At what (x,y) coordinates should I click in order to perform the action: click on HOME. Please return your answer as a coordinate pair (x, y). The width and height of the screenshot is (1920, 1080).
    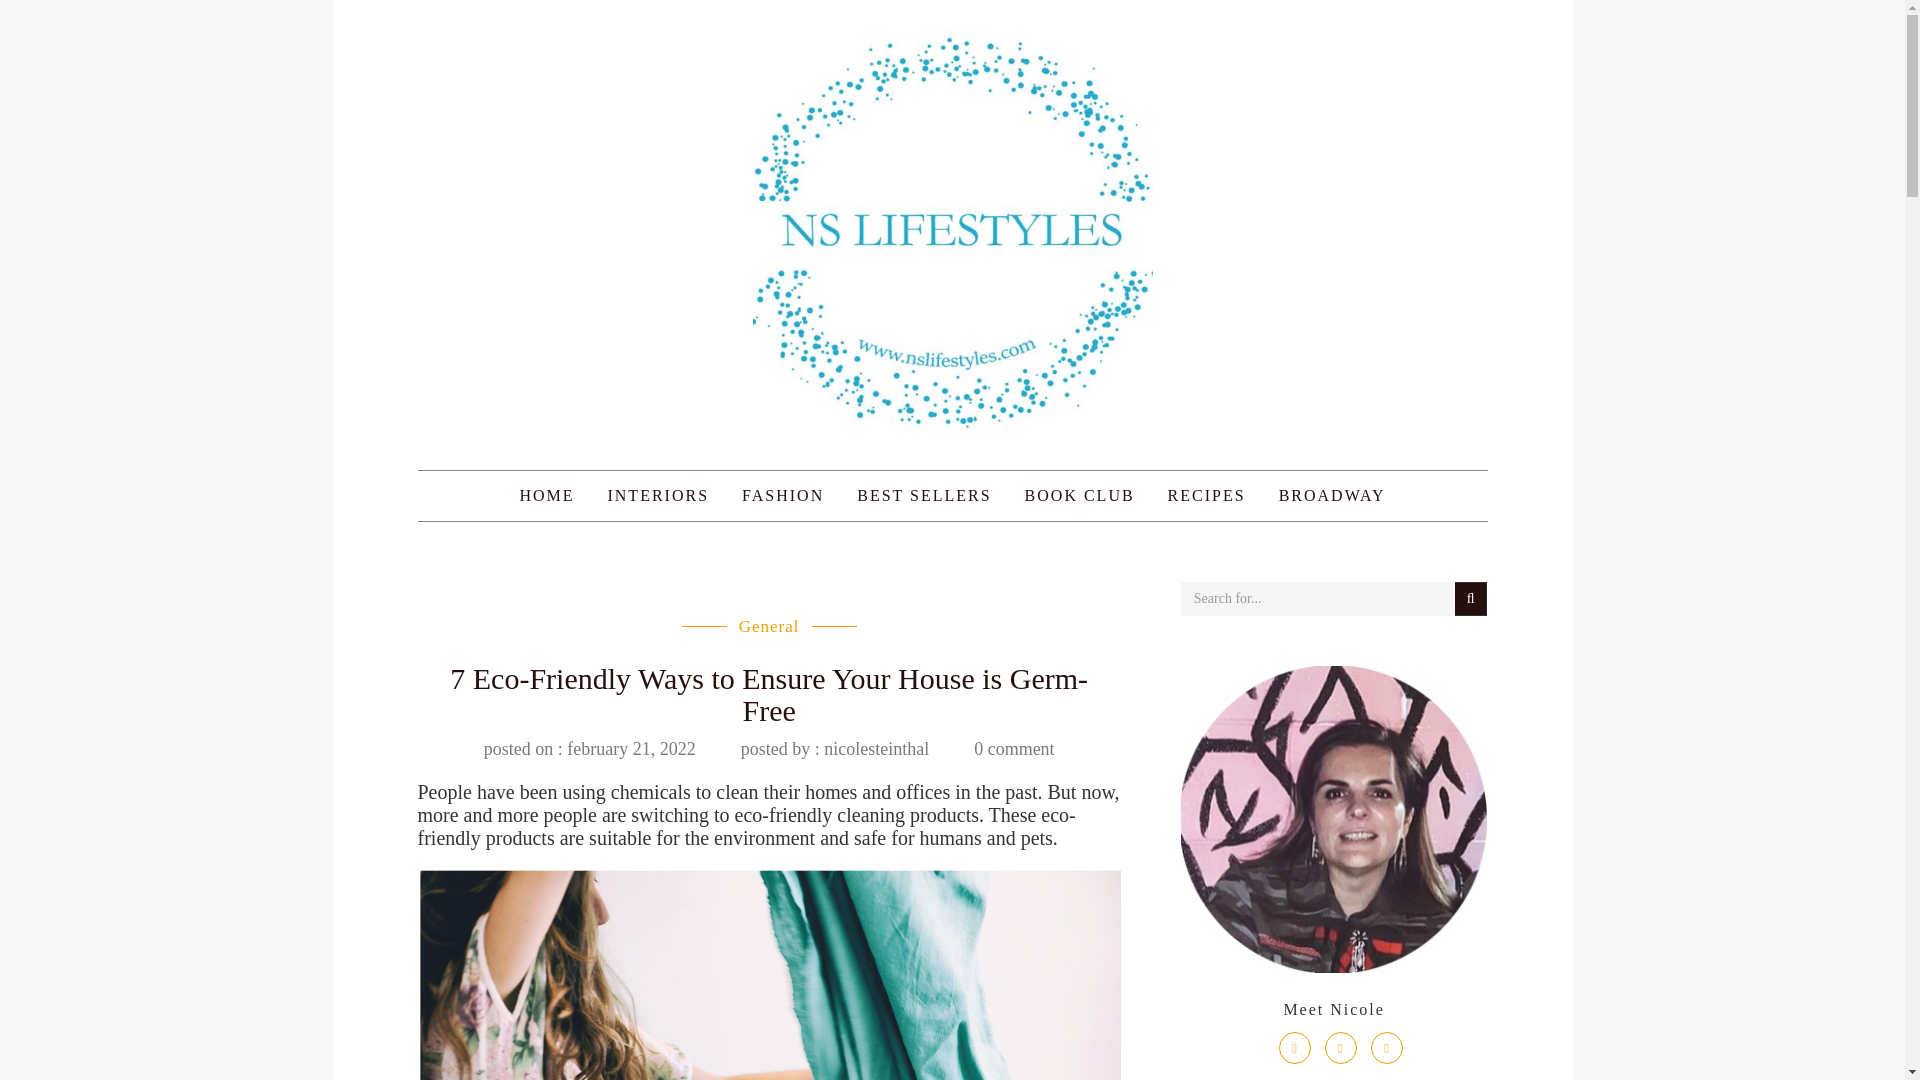
    Looking at the image, I should click on (546, 495).